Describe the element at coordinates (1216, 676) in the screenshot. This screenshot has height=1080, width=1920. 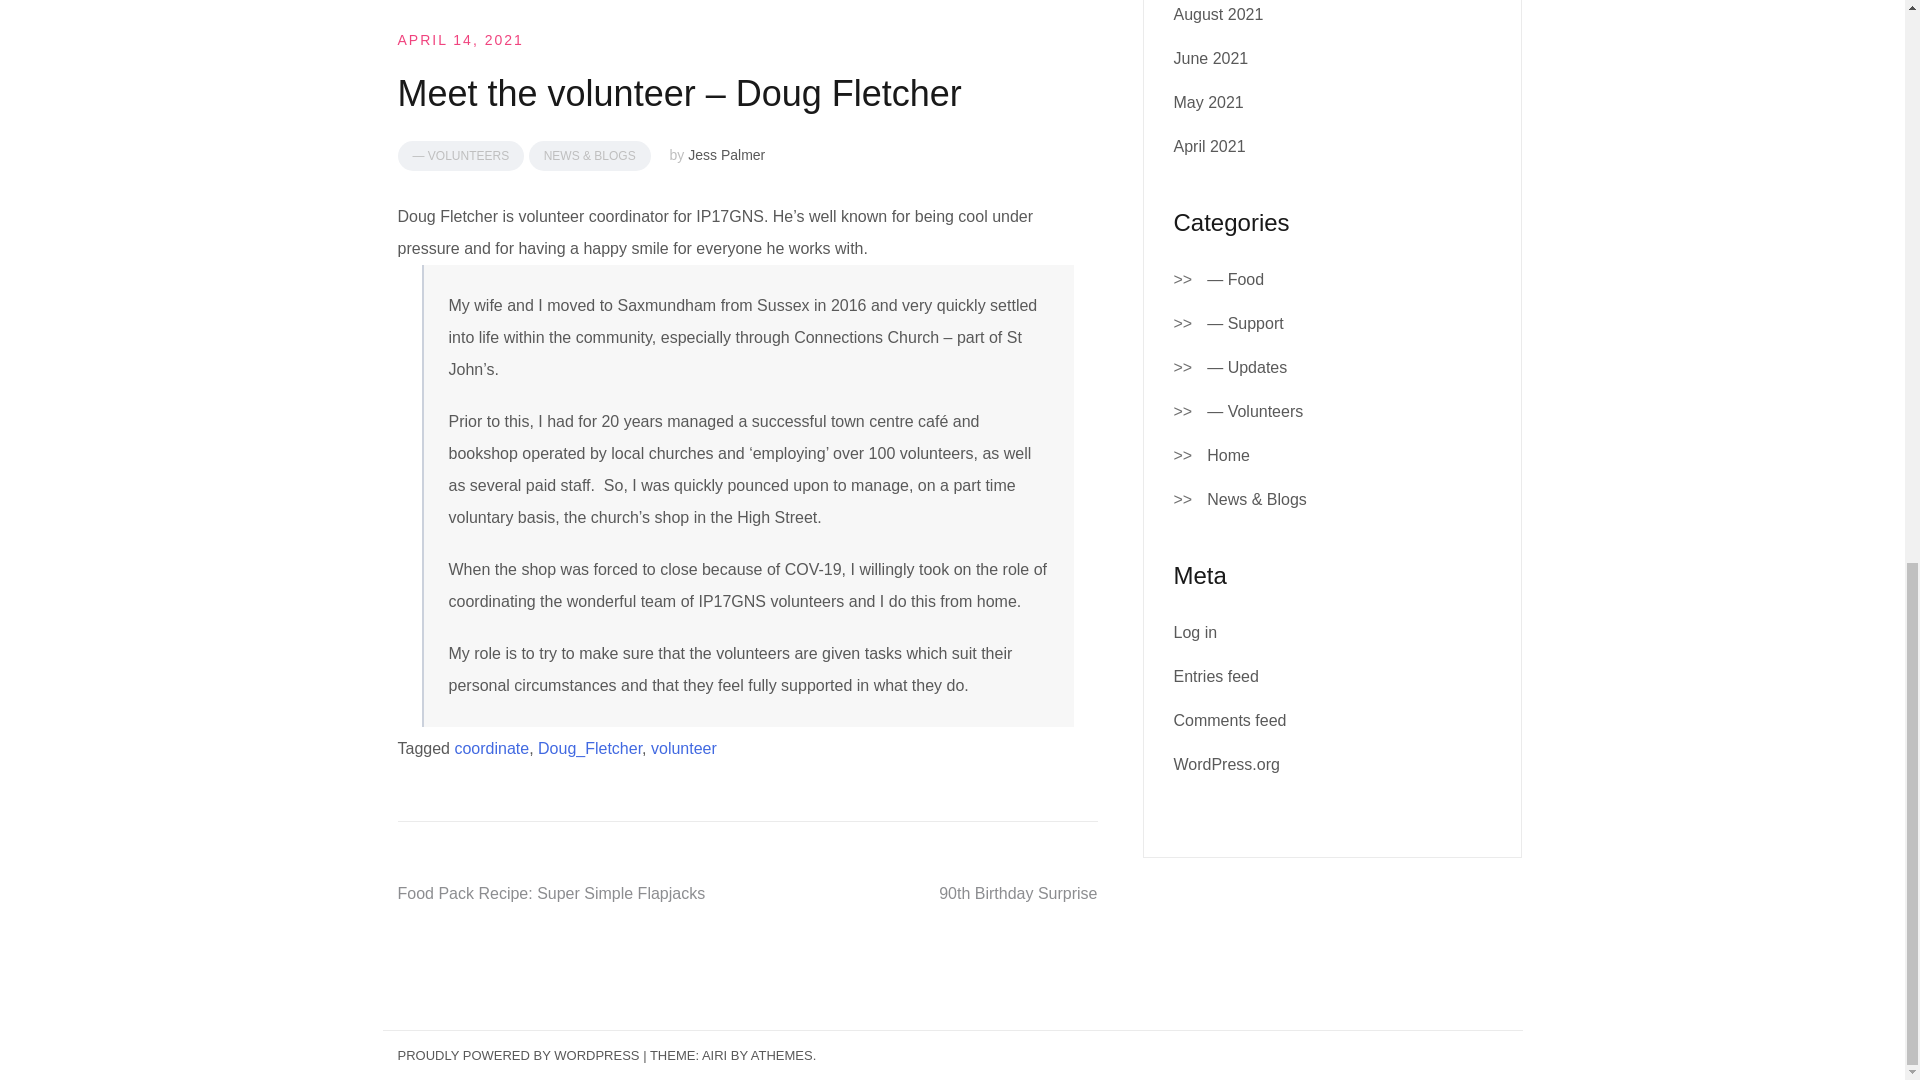
I see `Entries feed` at that location.